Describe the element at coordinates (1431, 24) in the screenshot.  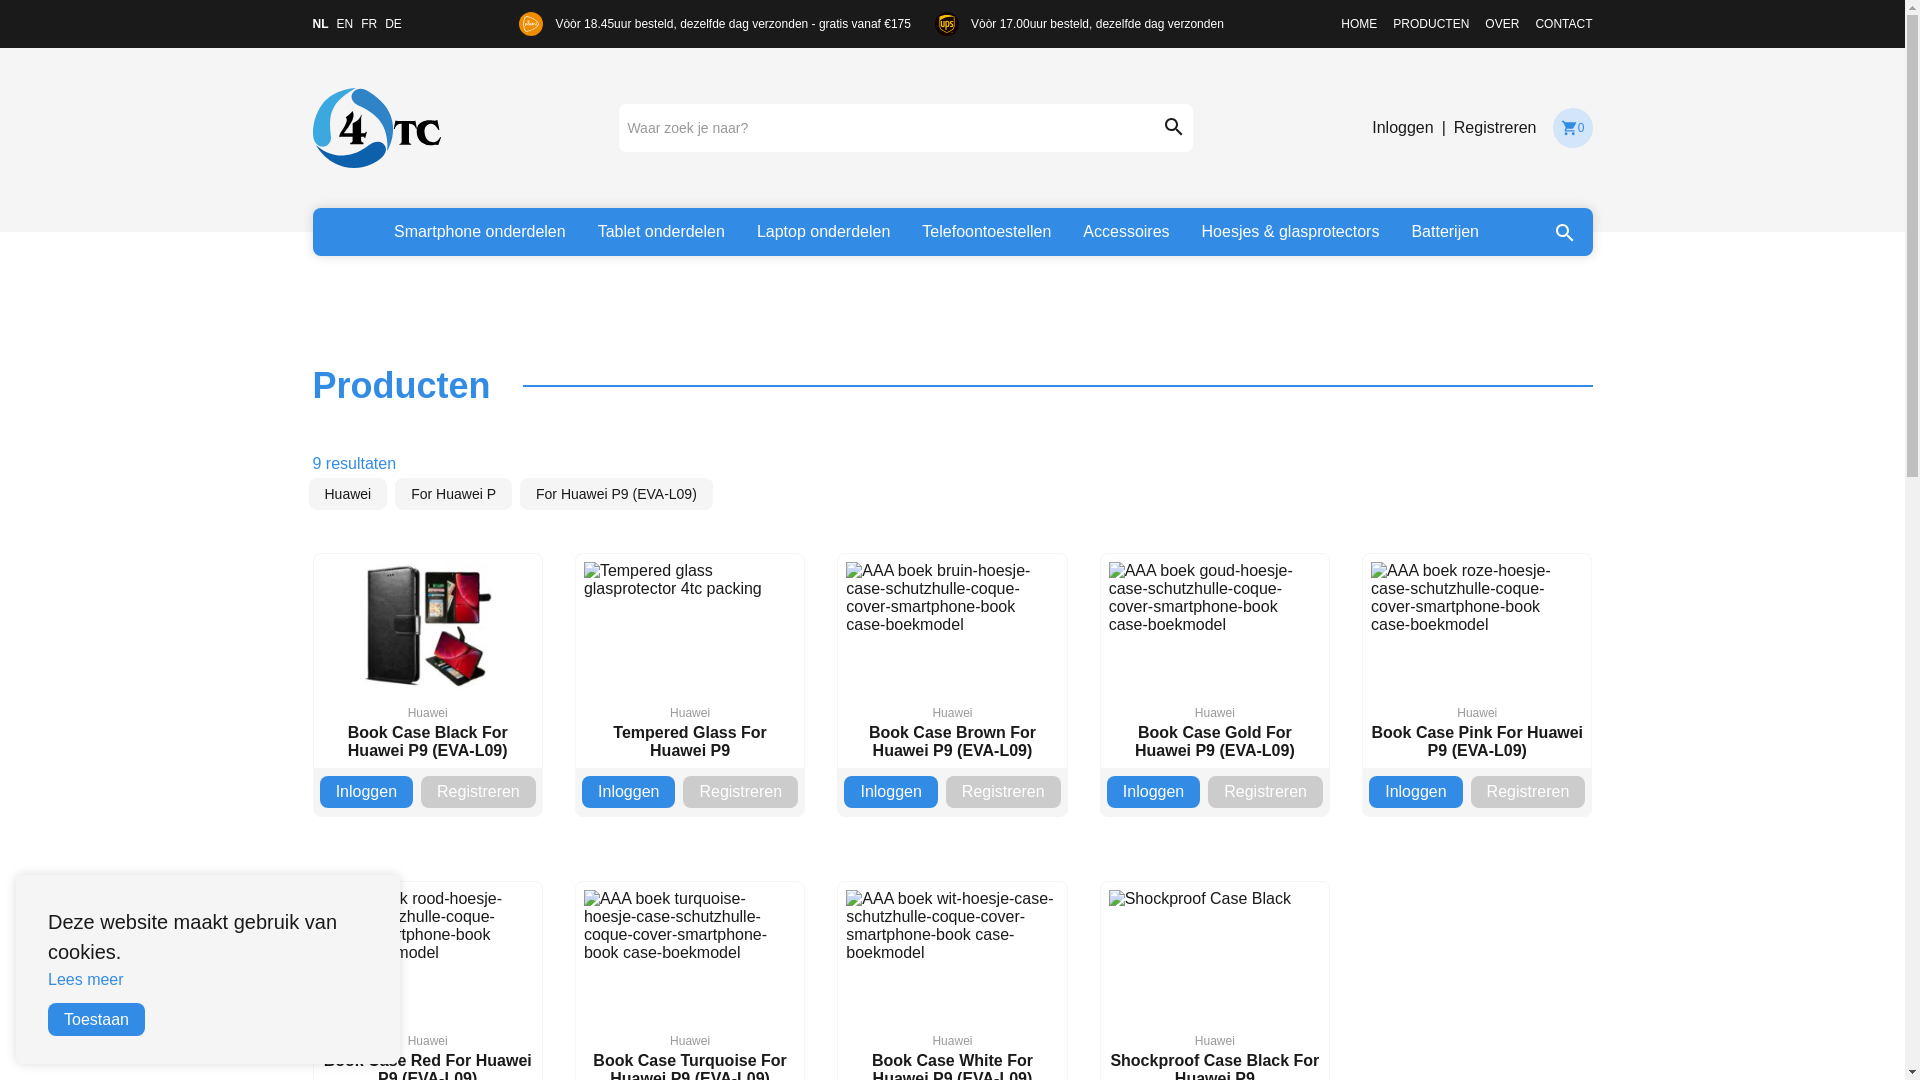
I see `PRODUCTEN` at that location.